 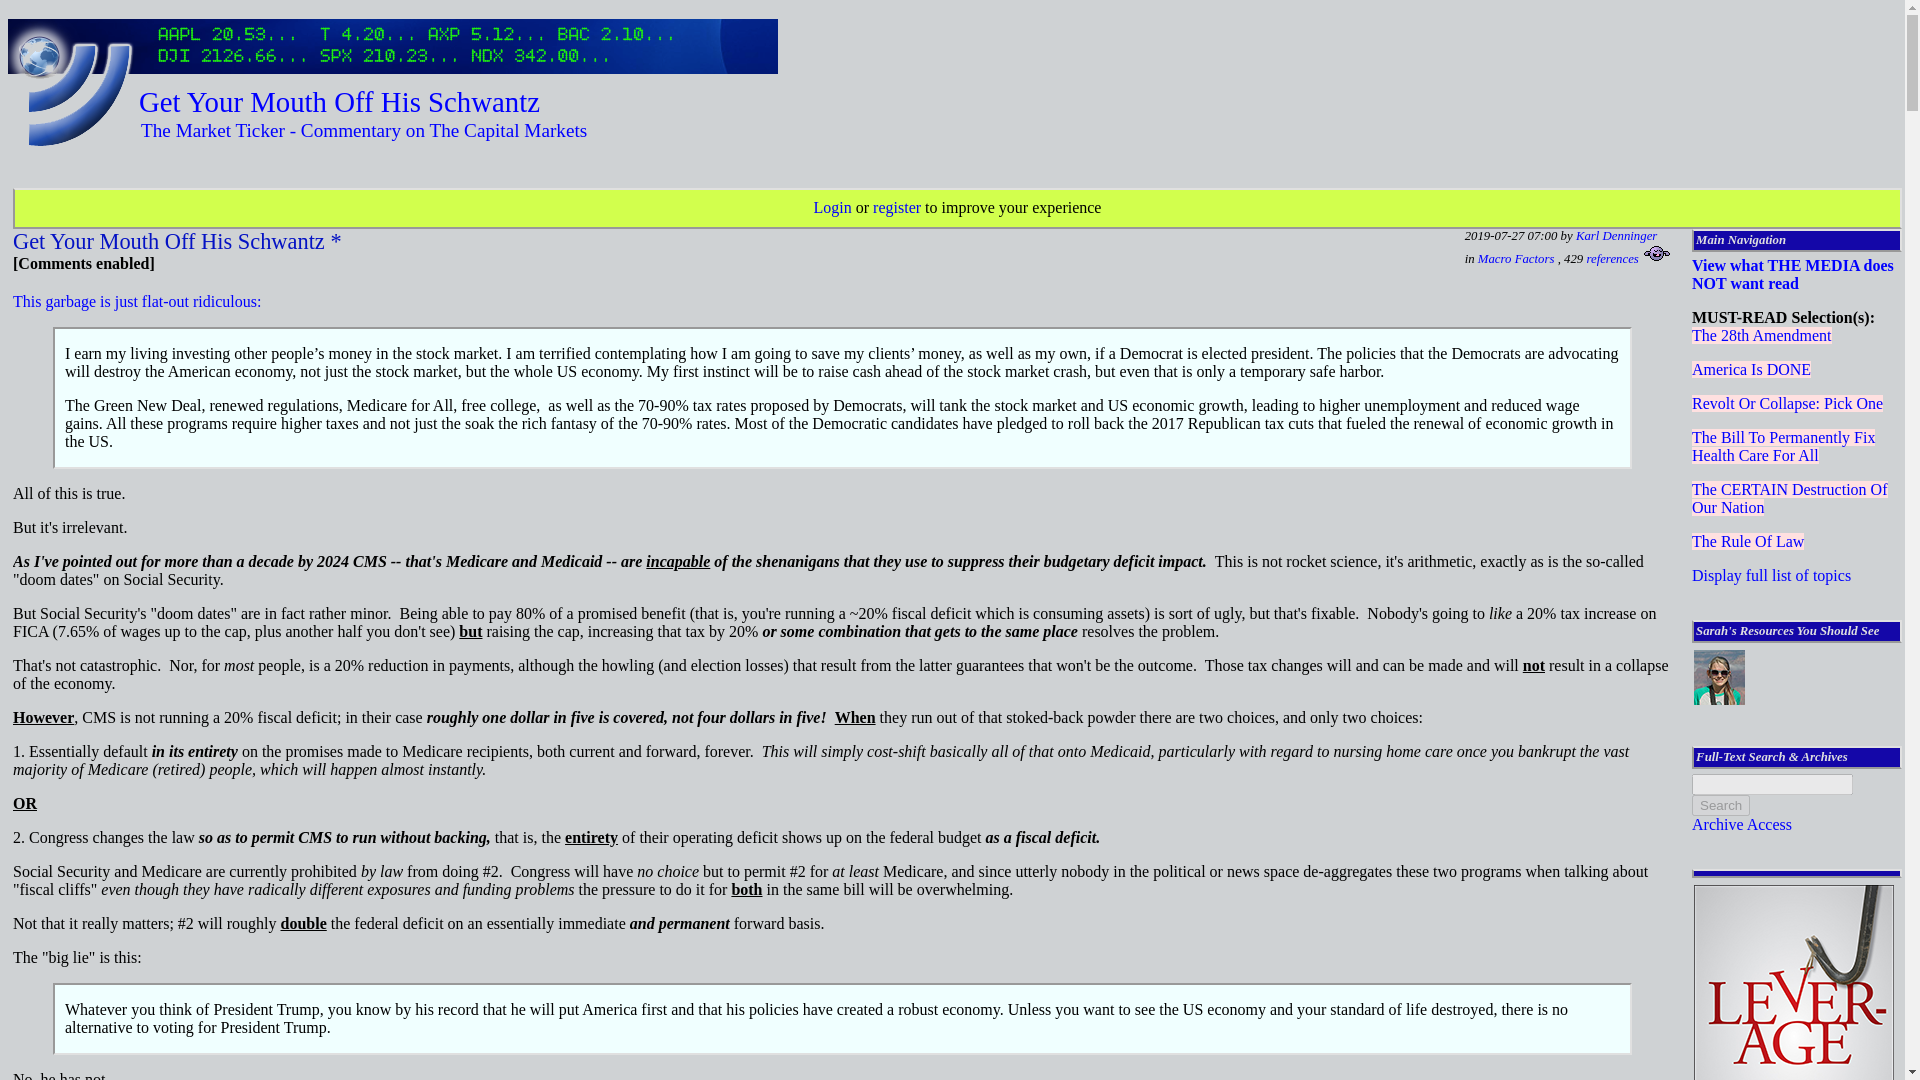 I want to click on references, so click(x=1611, y=258).